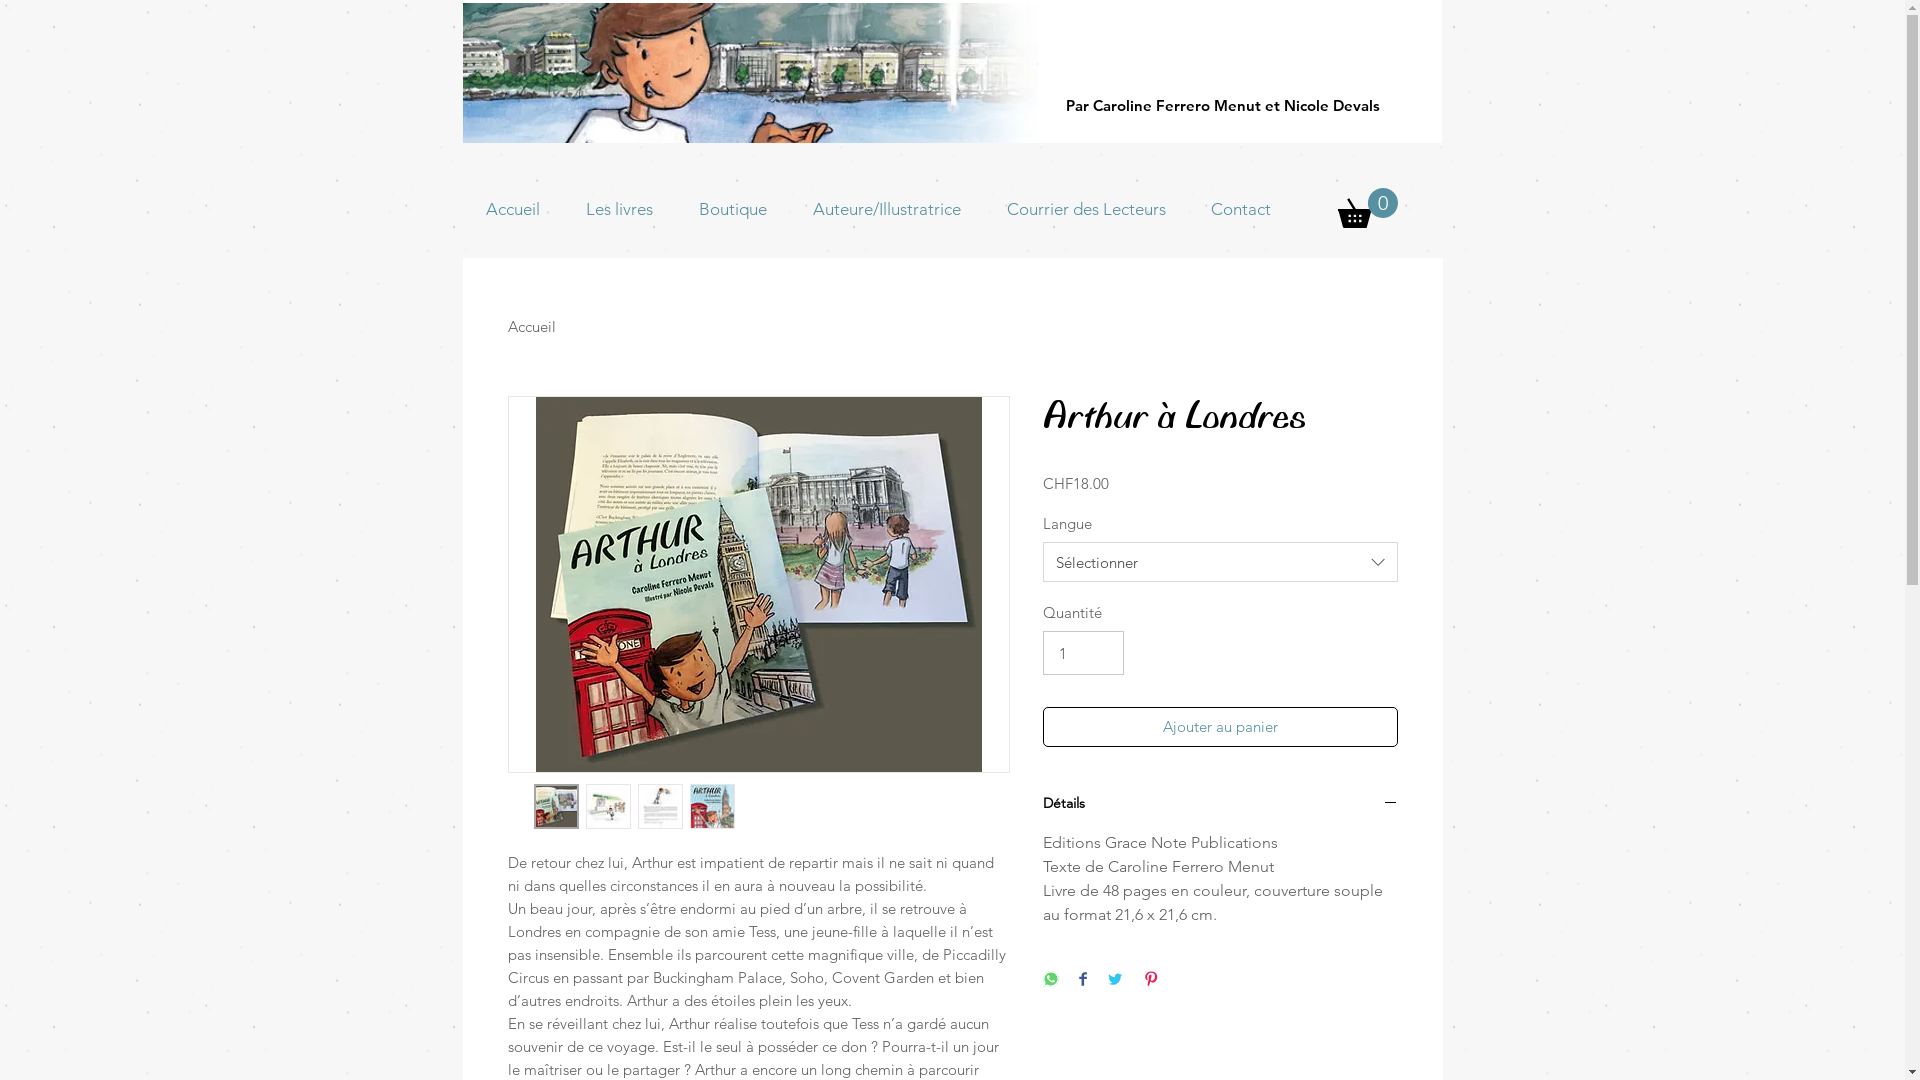 The height and width of the screenshot is (1080, 1920). What do you see at coordinates (532, 326) in the screenshot?
I see `Accueil` at bounding box center [532, 326].